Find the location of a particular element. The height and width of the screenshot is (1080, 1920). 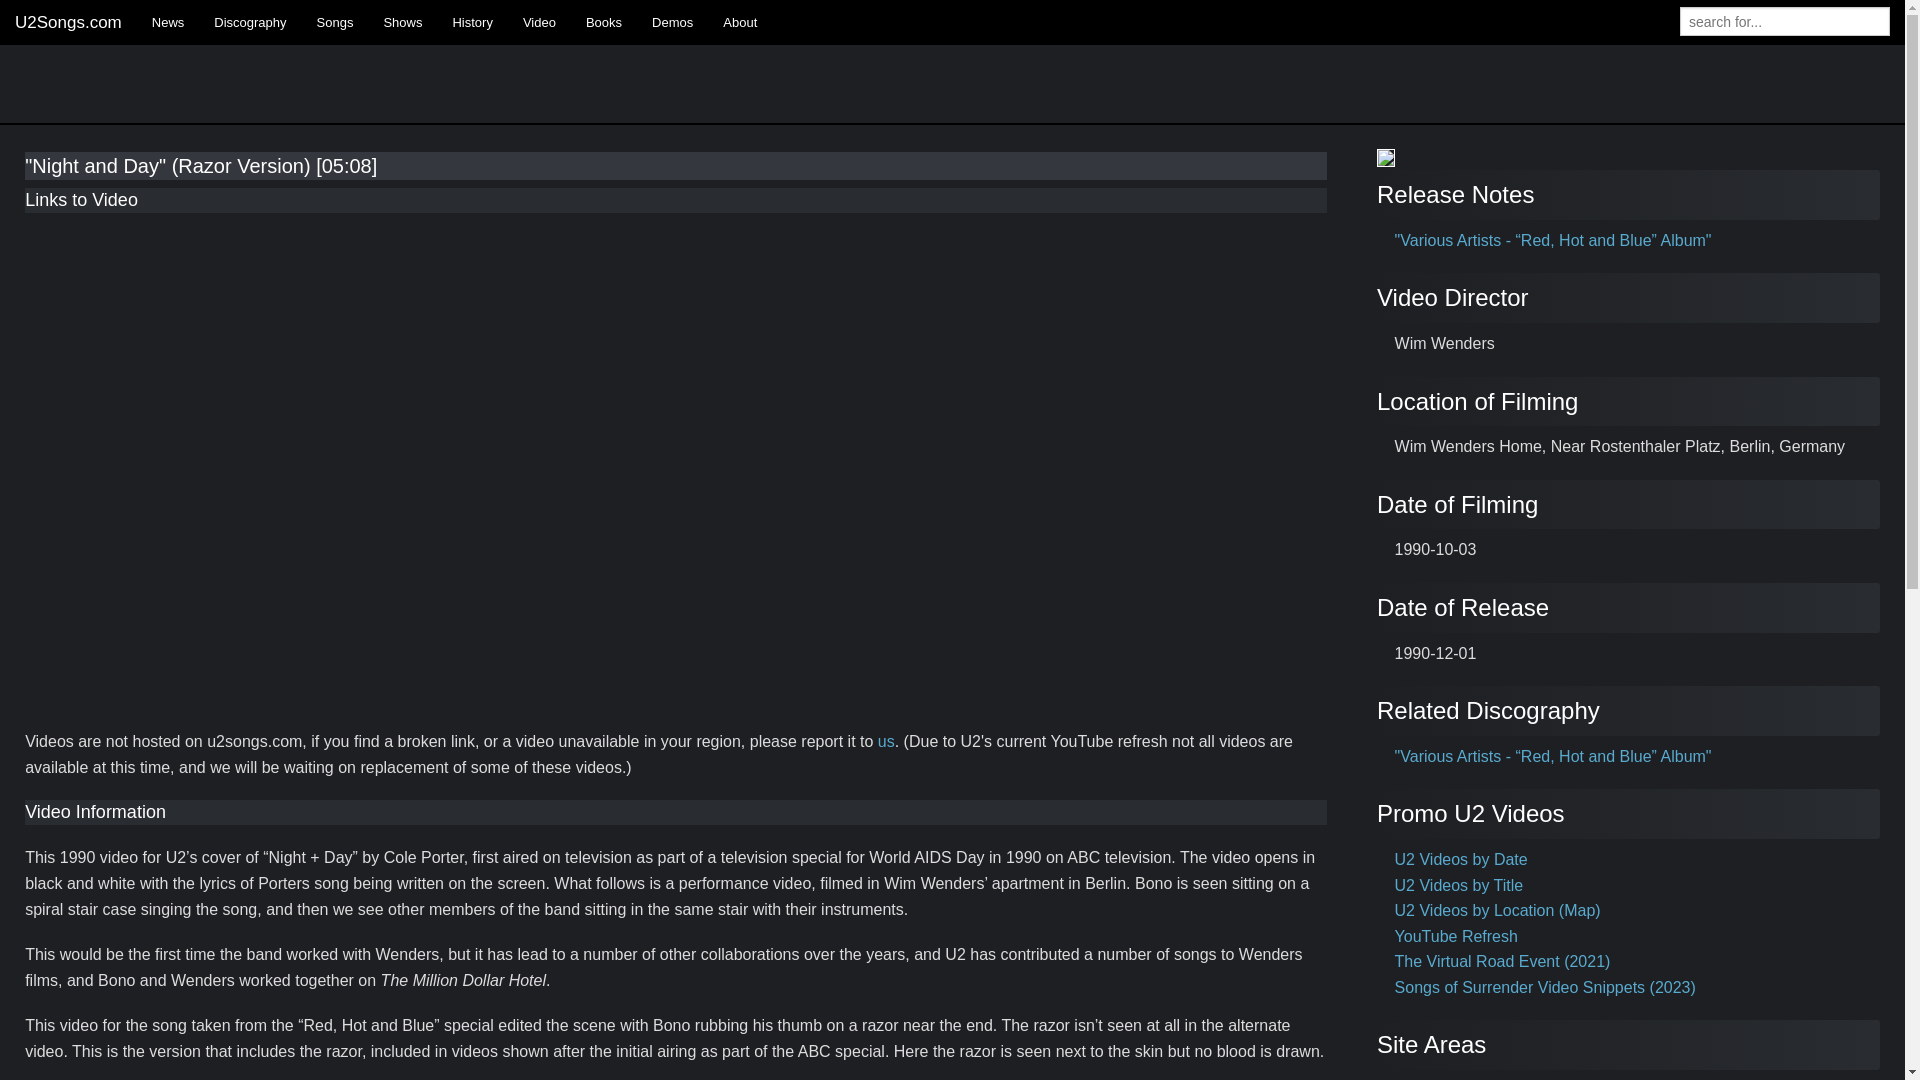

History is located at coordinates (472, 22).